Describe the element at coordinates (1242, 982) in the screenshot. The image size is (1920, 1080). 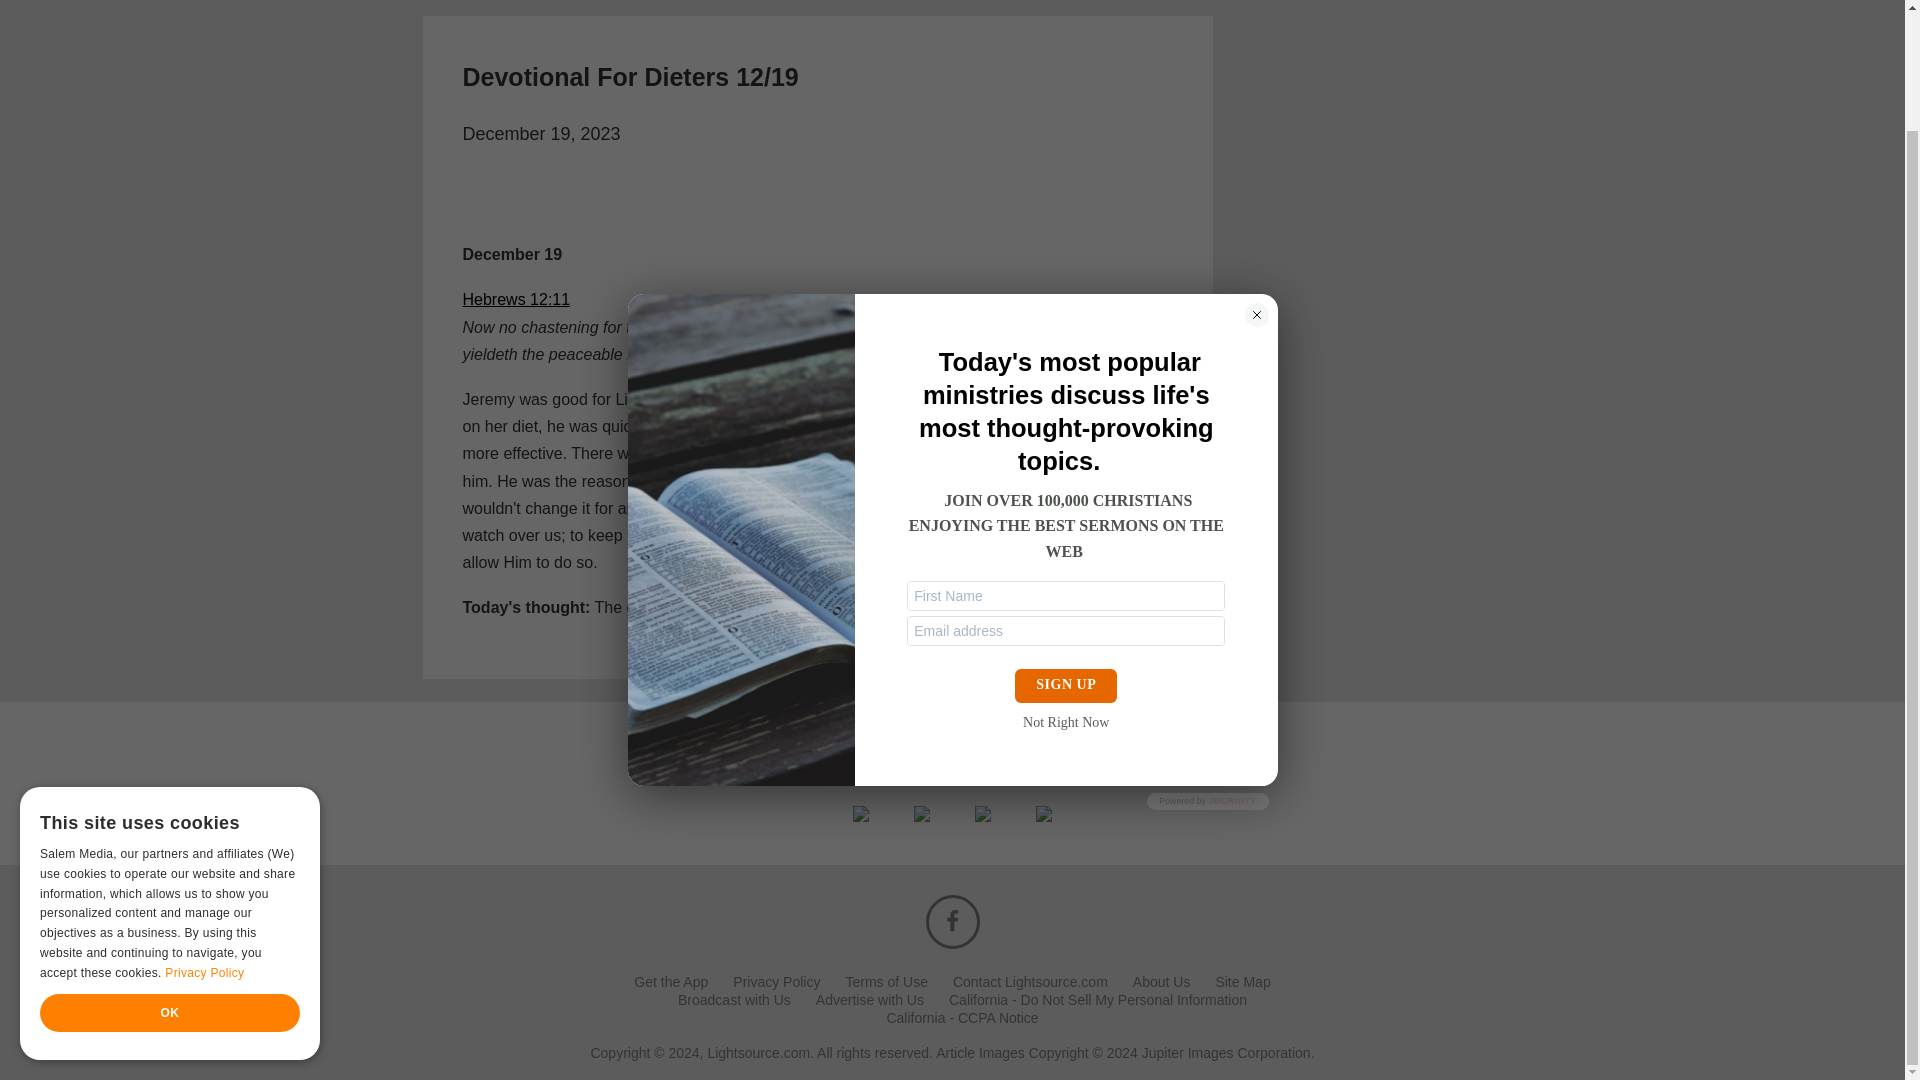
I see `Site Map` at that location.